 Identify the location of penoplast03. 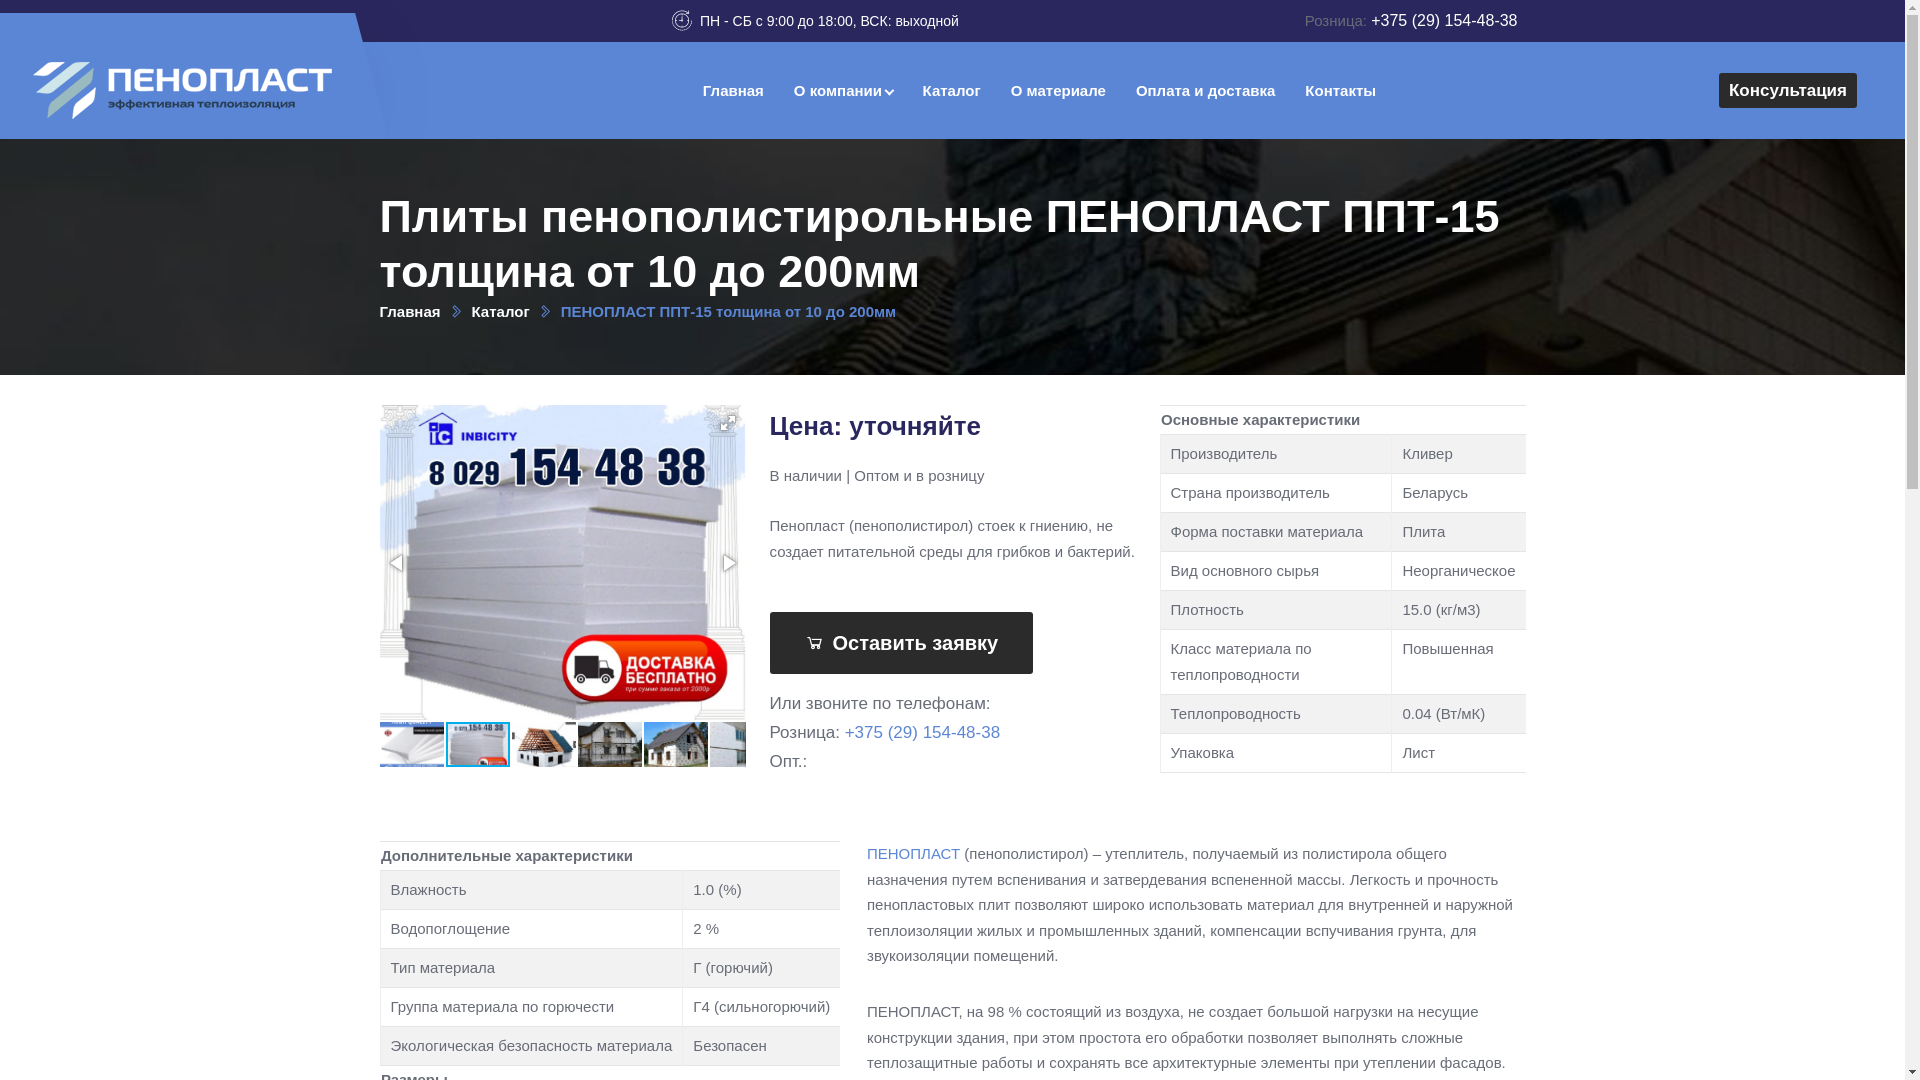
(544, 744).